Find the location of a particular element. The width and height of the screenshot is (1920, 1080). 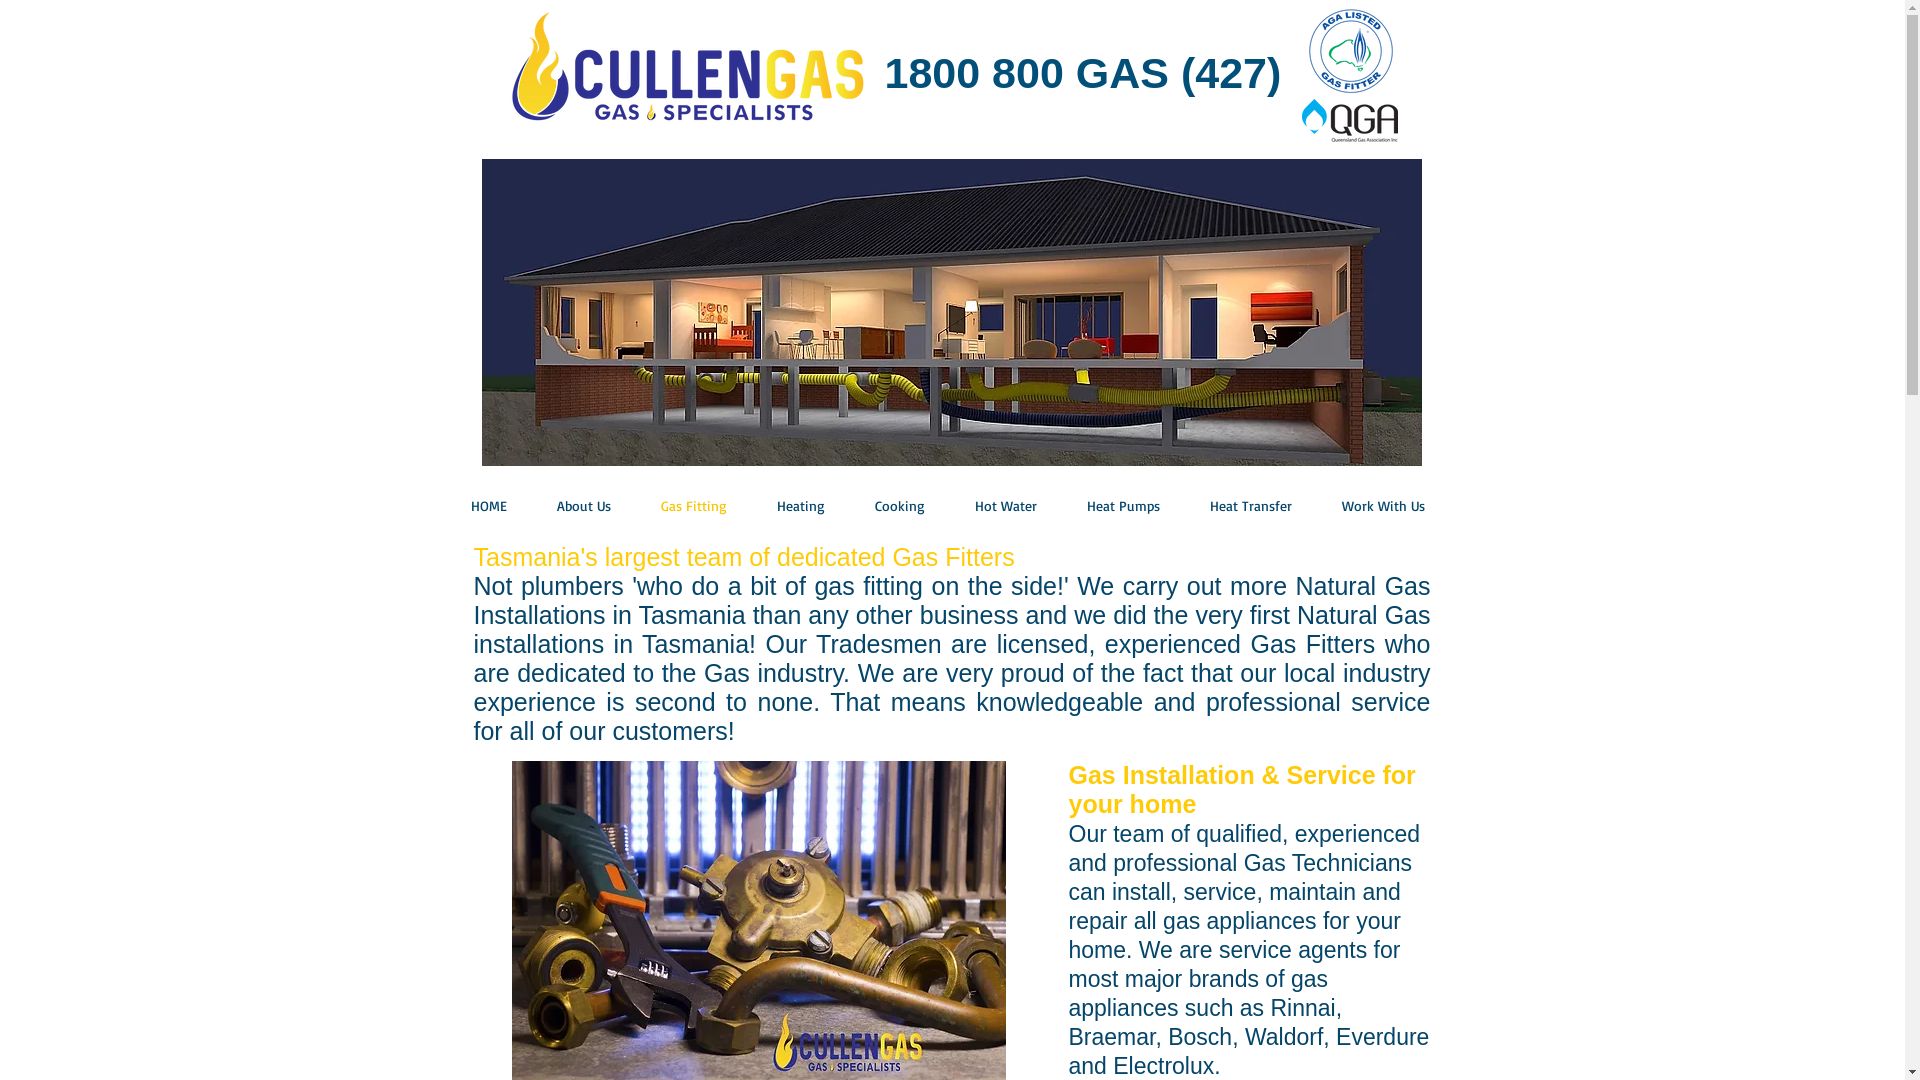

Heat Pumps is located at coordinates (1092, 506).